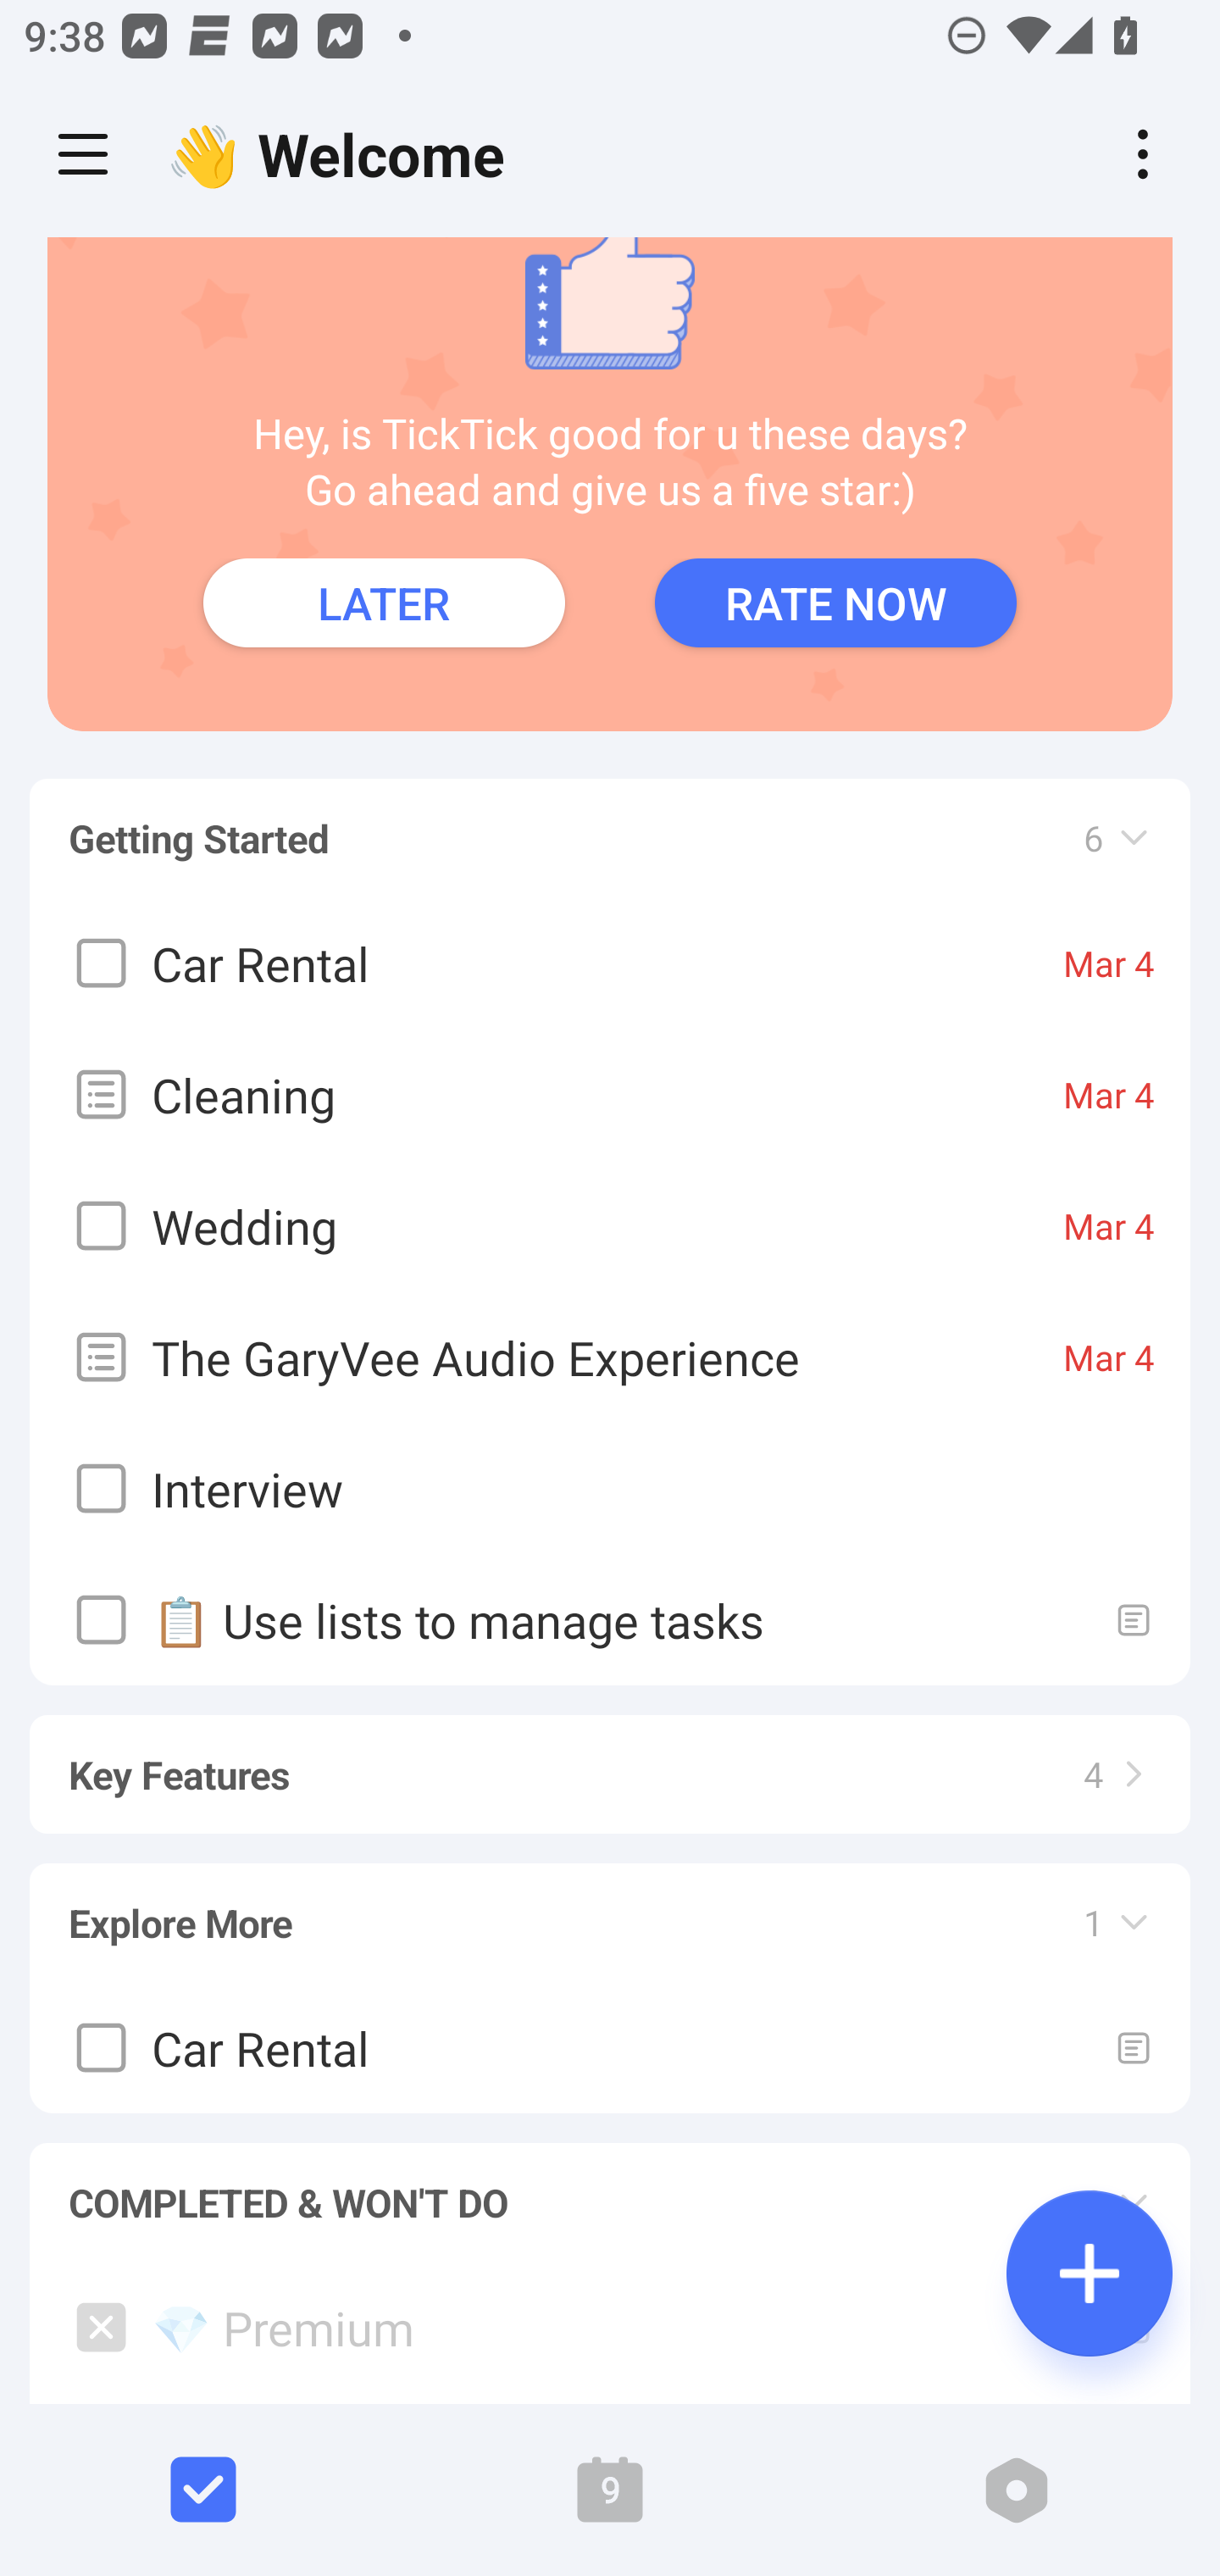 Image resolution: width=1220 pixels, height=2576 pixels. I want to click on Key Features 4, so click(610, 1759).